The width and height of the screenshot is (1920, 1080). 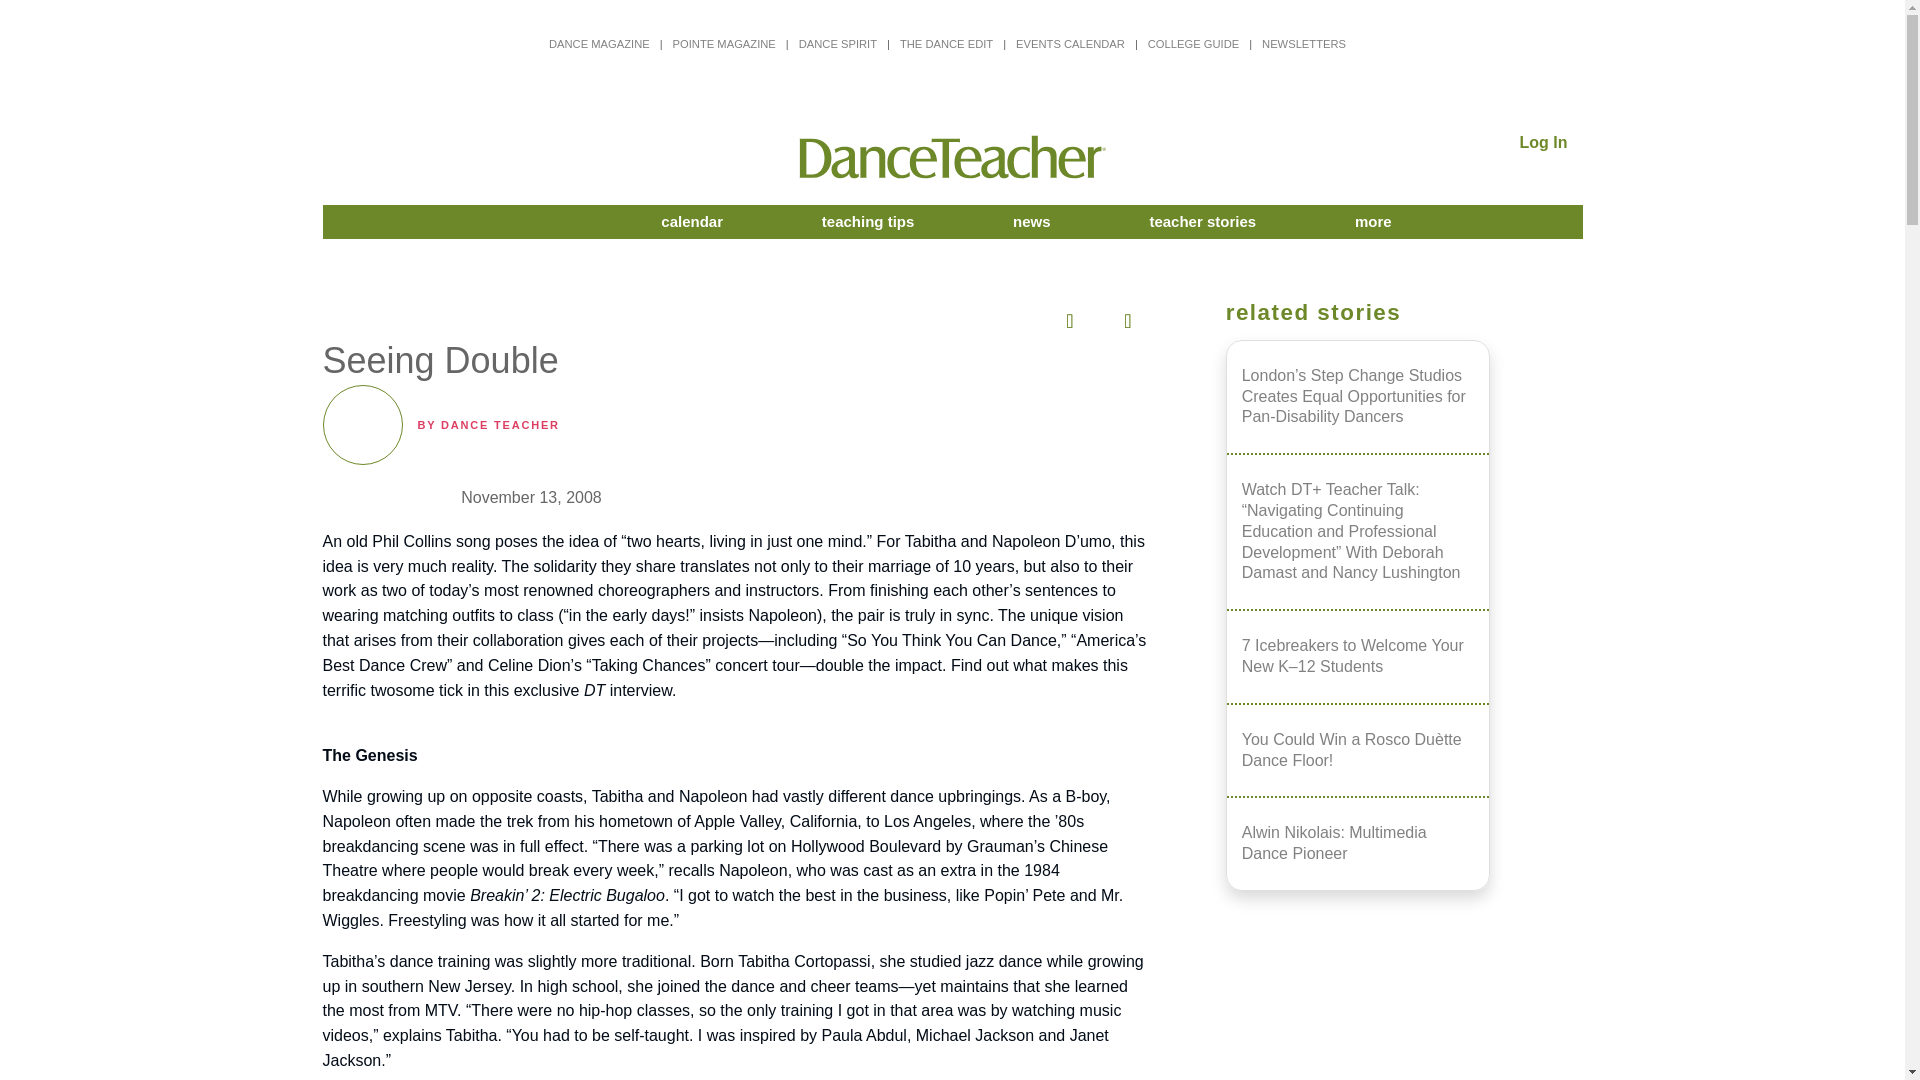 What do you see at coordinates (487, 222) in the screenshot?
I see `Members` at bounding box center [487, 222].